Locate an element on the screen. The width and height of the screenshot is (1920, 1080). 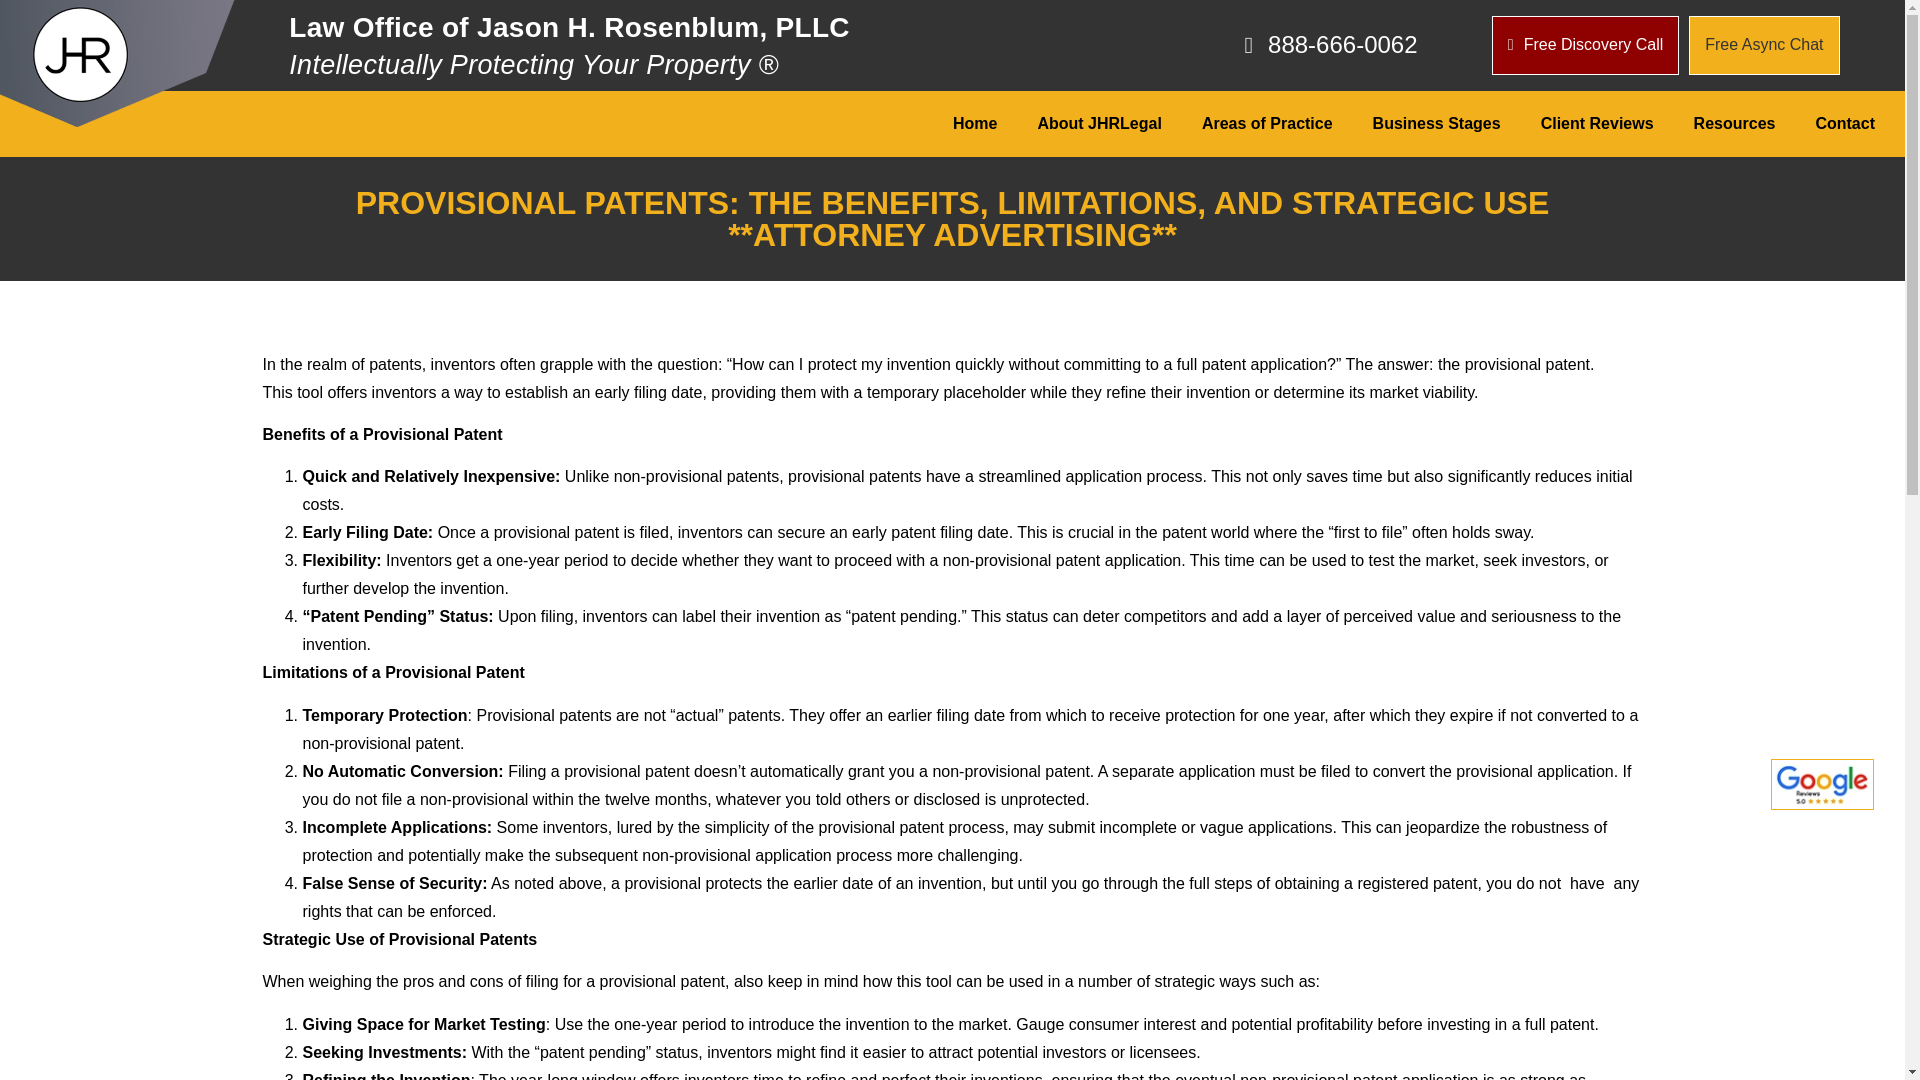
Contact is located at coordinates (1845, 124).